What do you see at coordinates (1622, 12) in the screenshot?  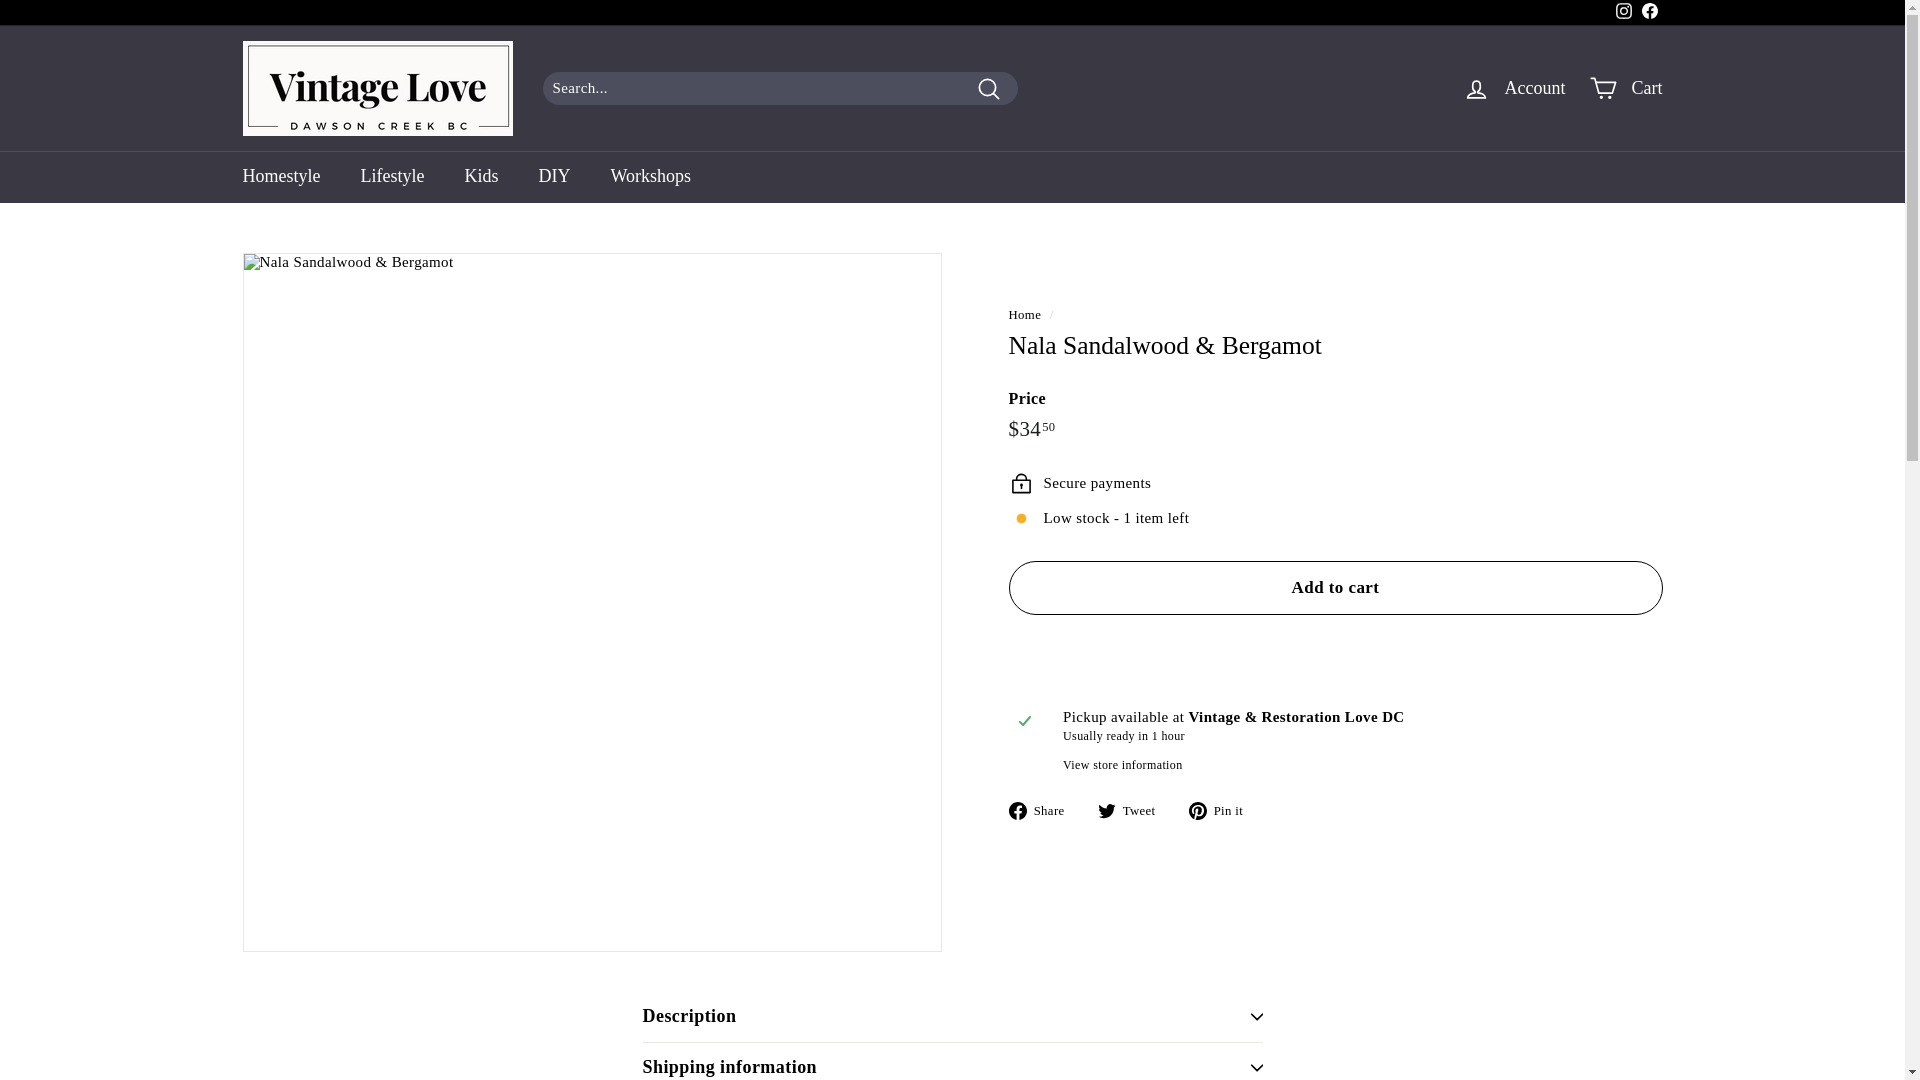 I see `Vintage Love DC on Instagram` at bounding box center [1622, 12].